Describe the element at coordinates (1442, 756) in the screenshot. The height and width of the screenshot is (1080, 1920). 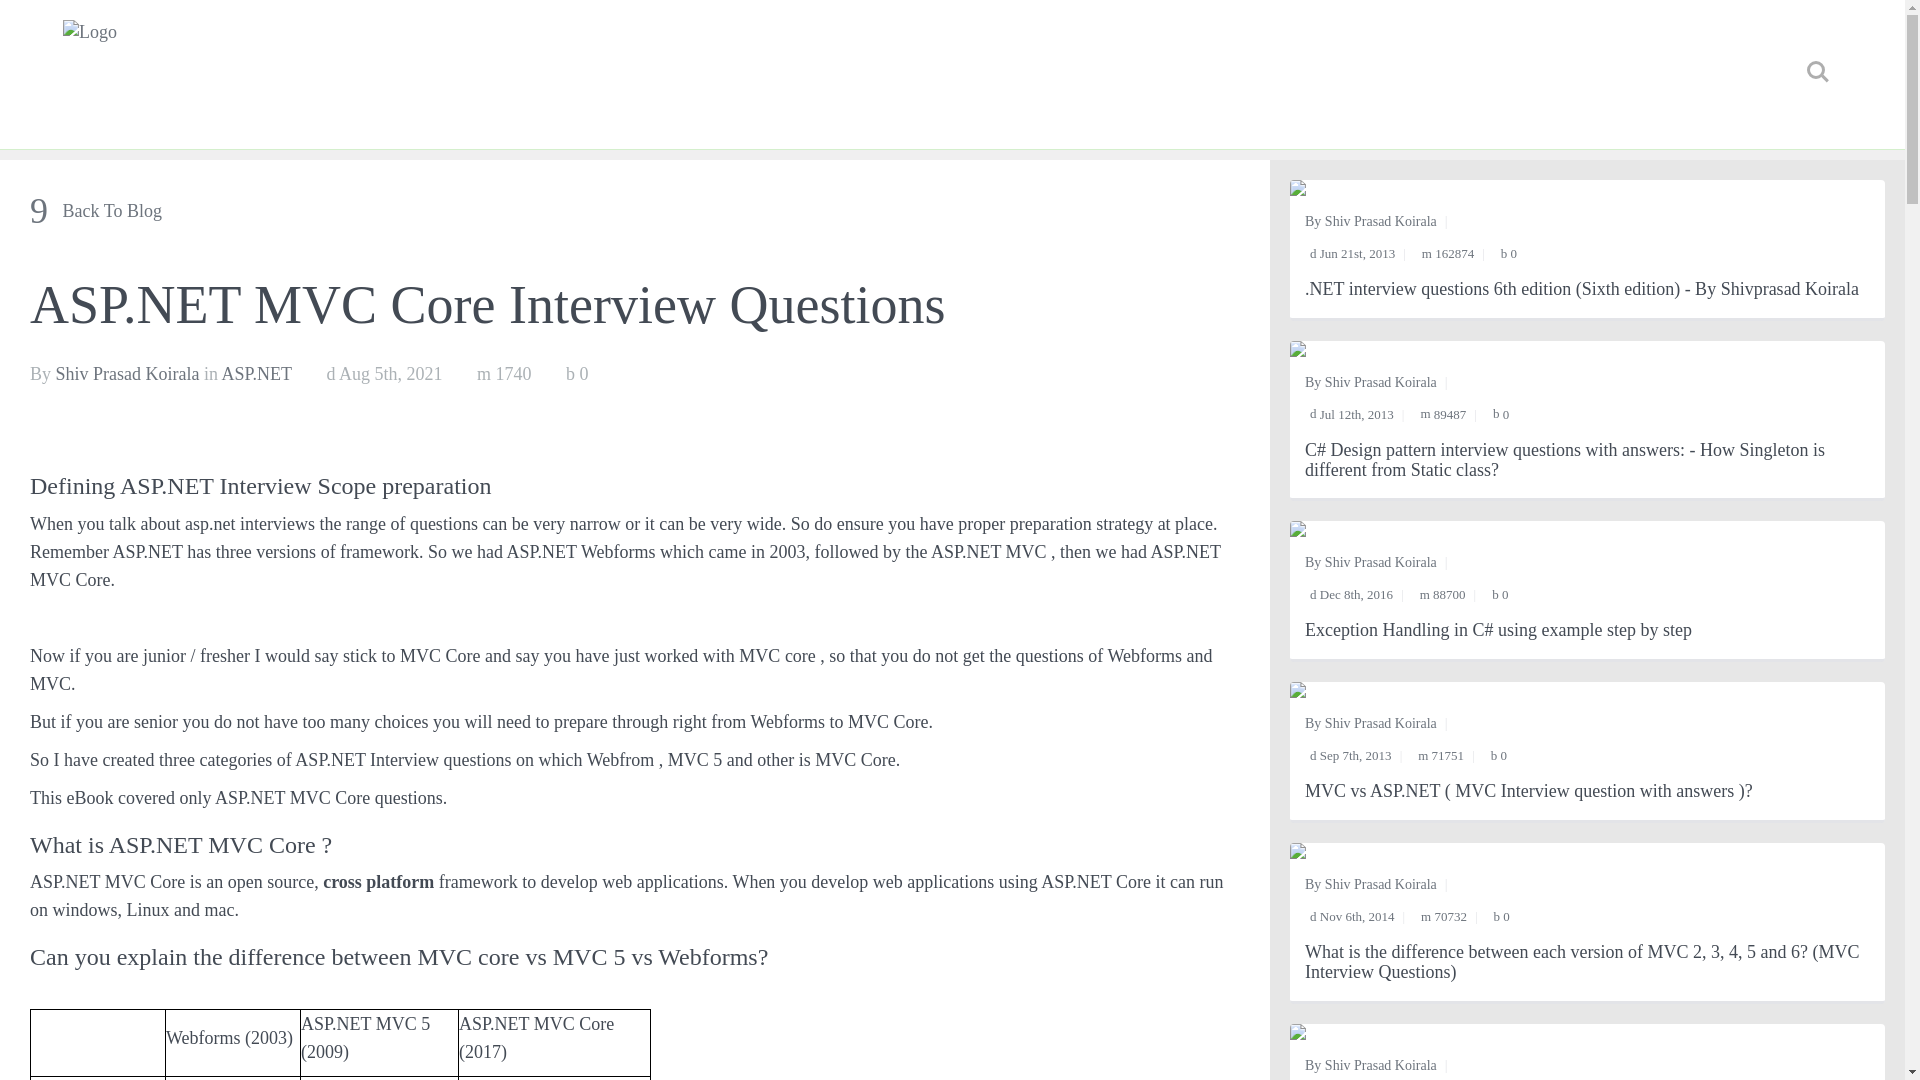
I see `Total Views` at that location.